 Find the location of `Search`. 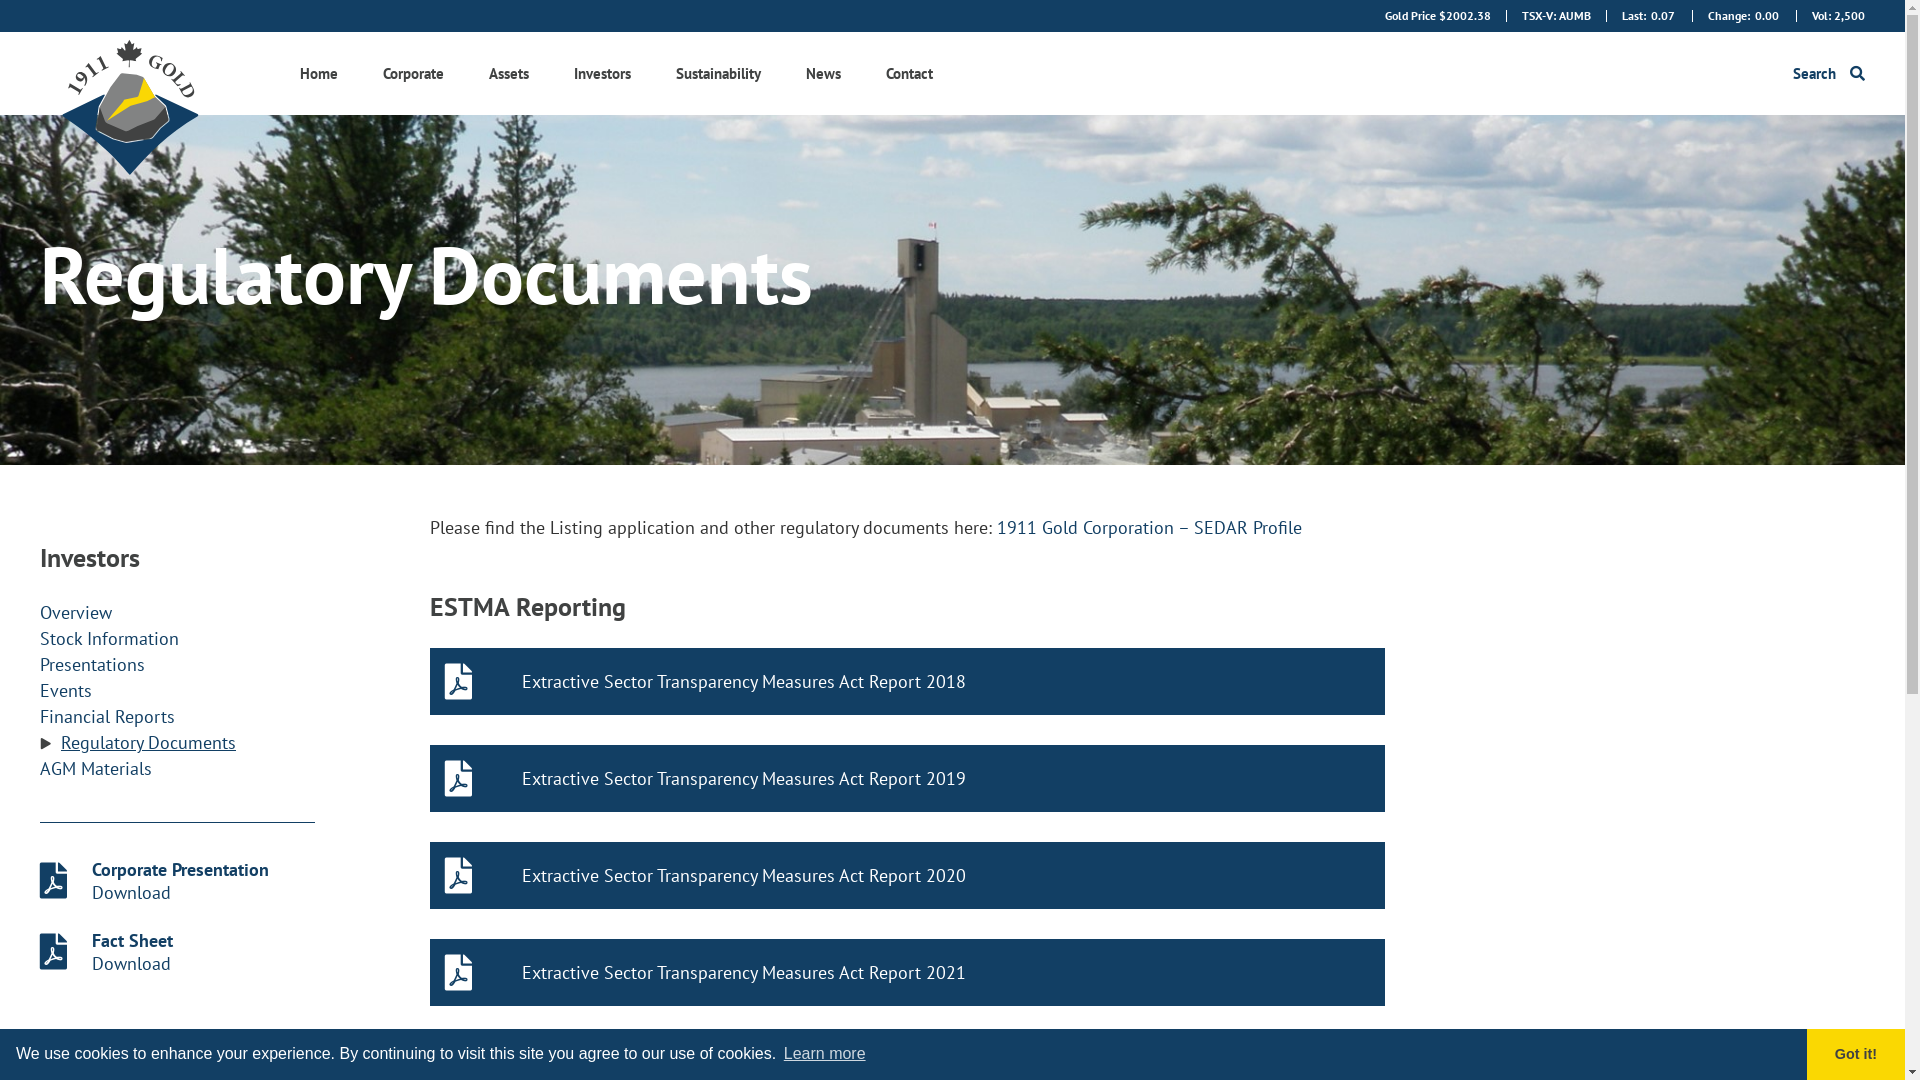

Search is located at coordinates (1829, 74).